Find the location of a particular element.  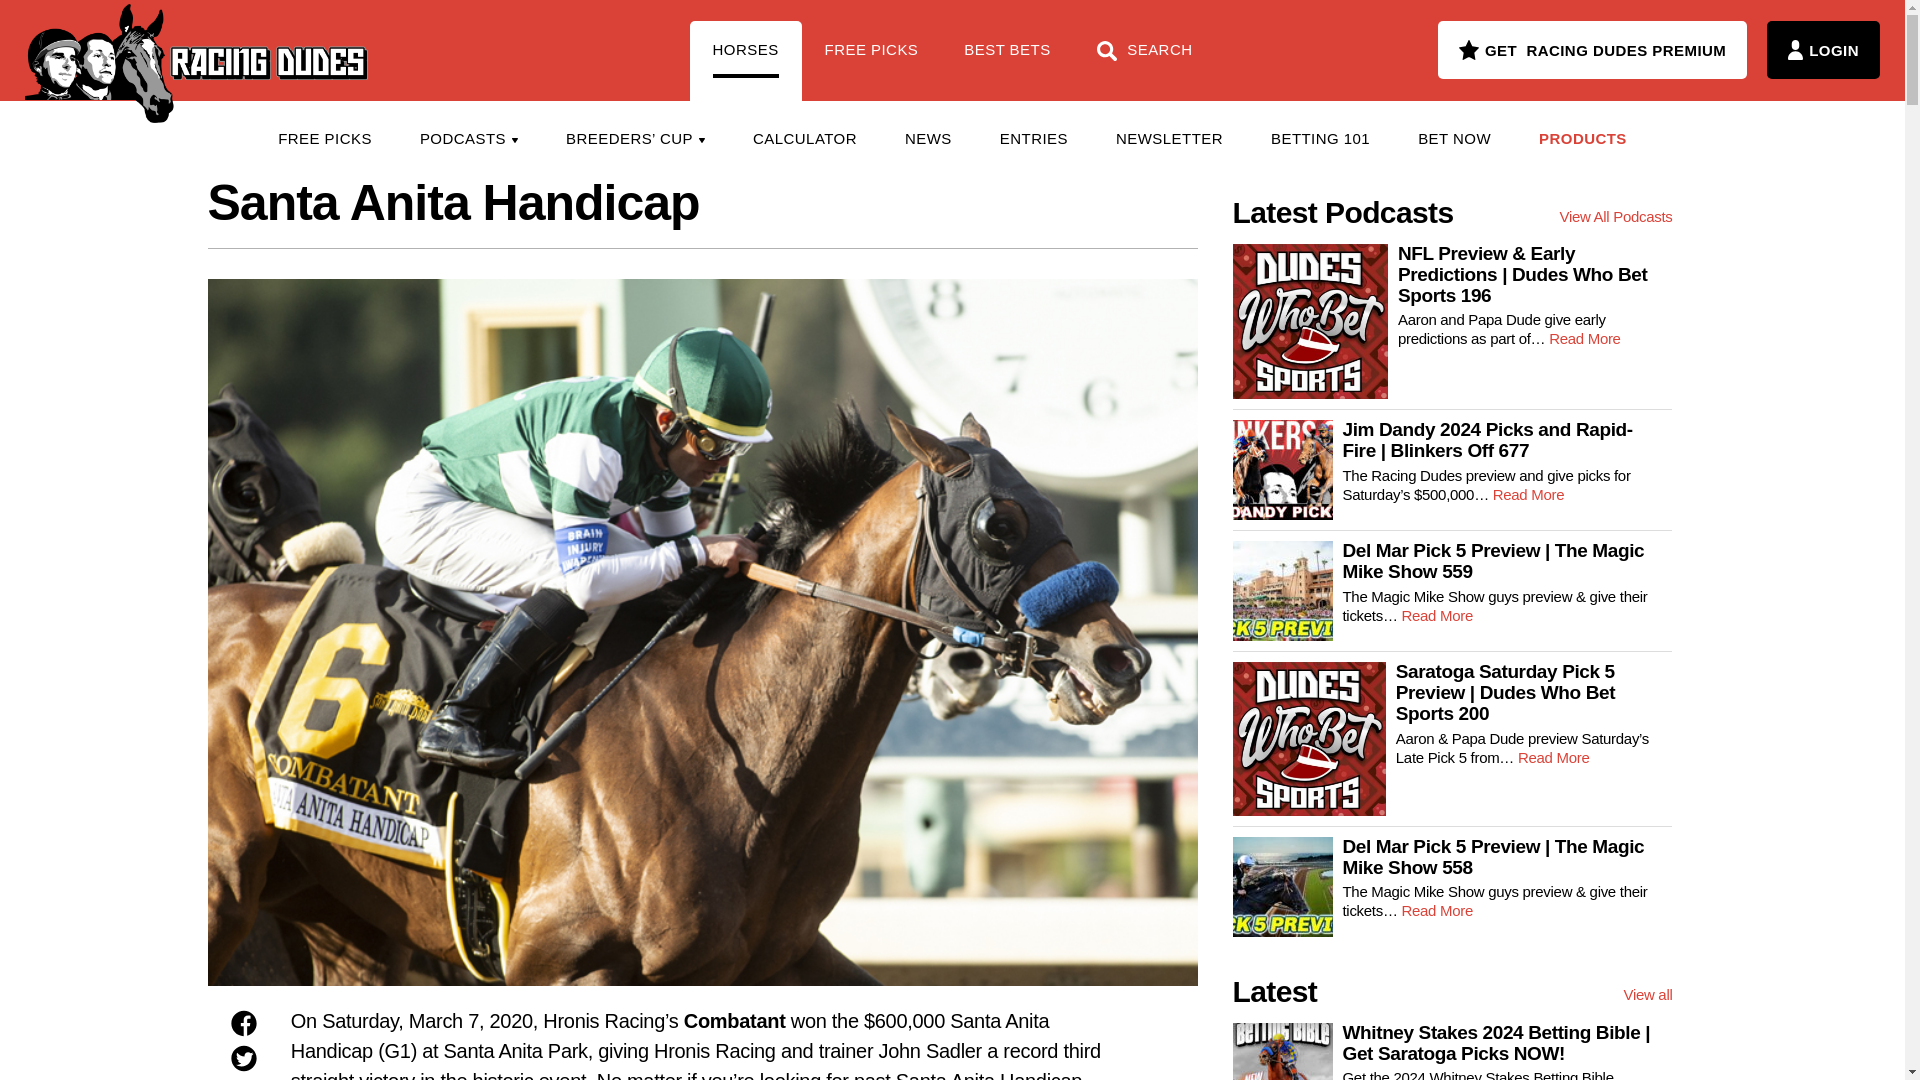

PODCASTS is located at coordinates (468, 139).